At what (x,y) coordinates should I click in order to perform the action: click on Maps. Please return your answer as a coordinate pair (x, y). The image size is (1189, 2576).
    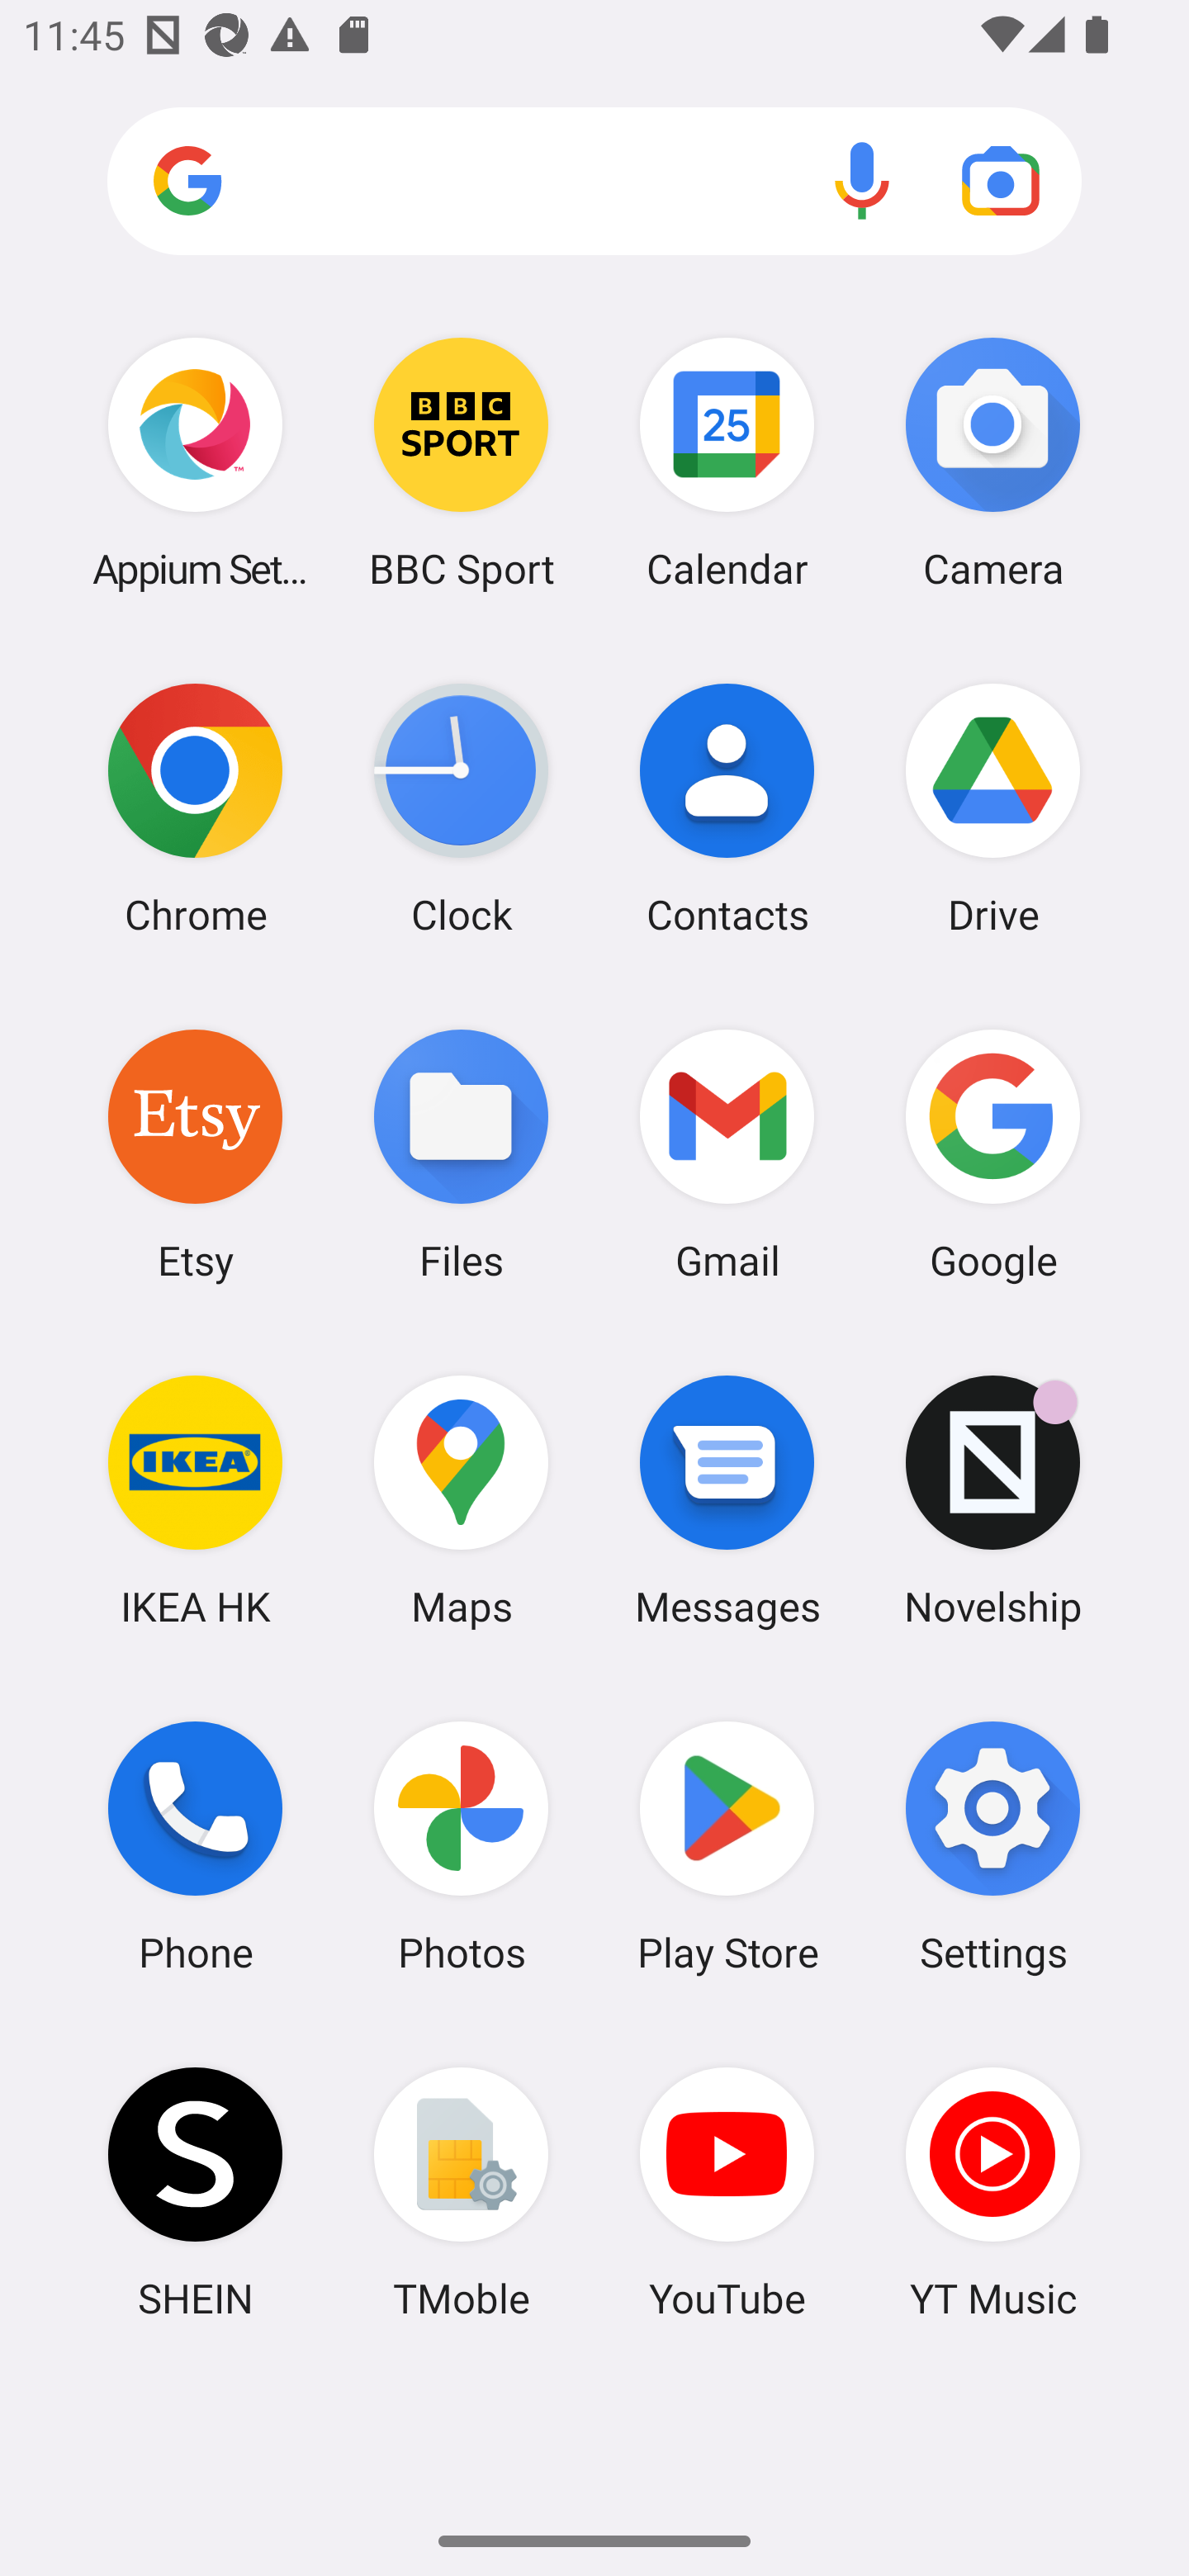
    Looking at the image, I should click on (461, 1500).